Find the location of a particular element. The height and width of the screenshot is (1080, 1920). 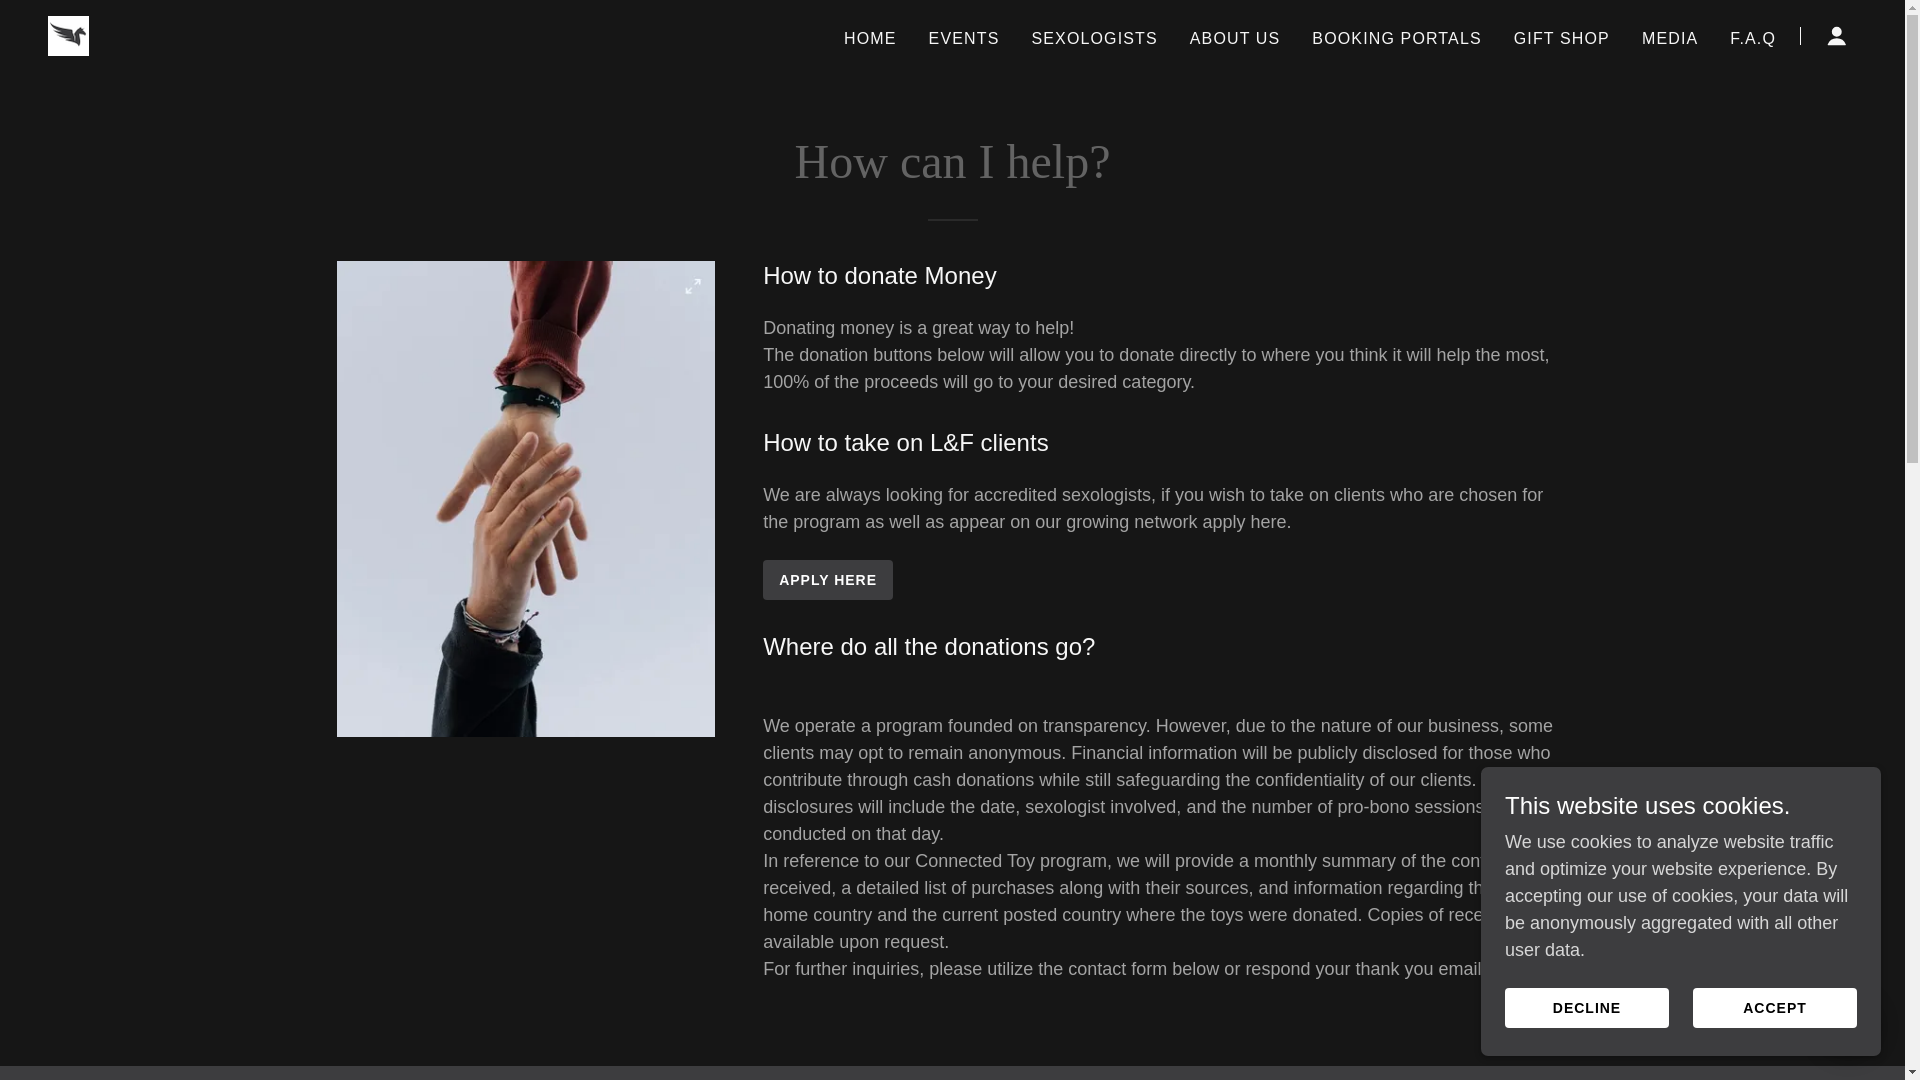

BOOKING PORTALS is located at coordinates (1396, 38).